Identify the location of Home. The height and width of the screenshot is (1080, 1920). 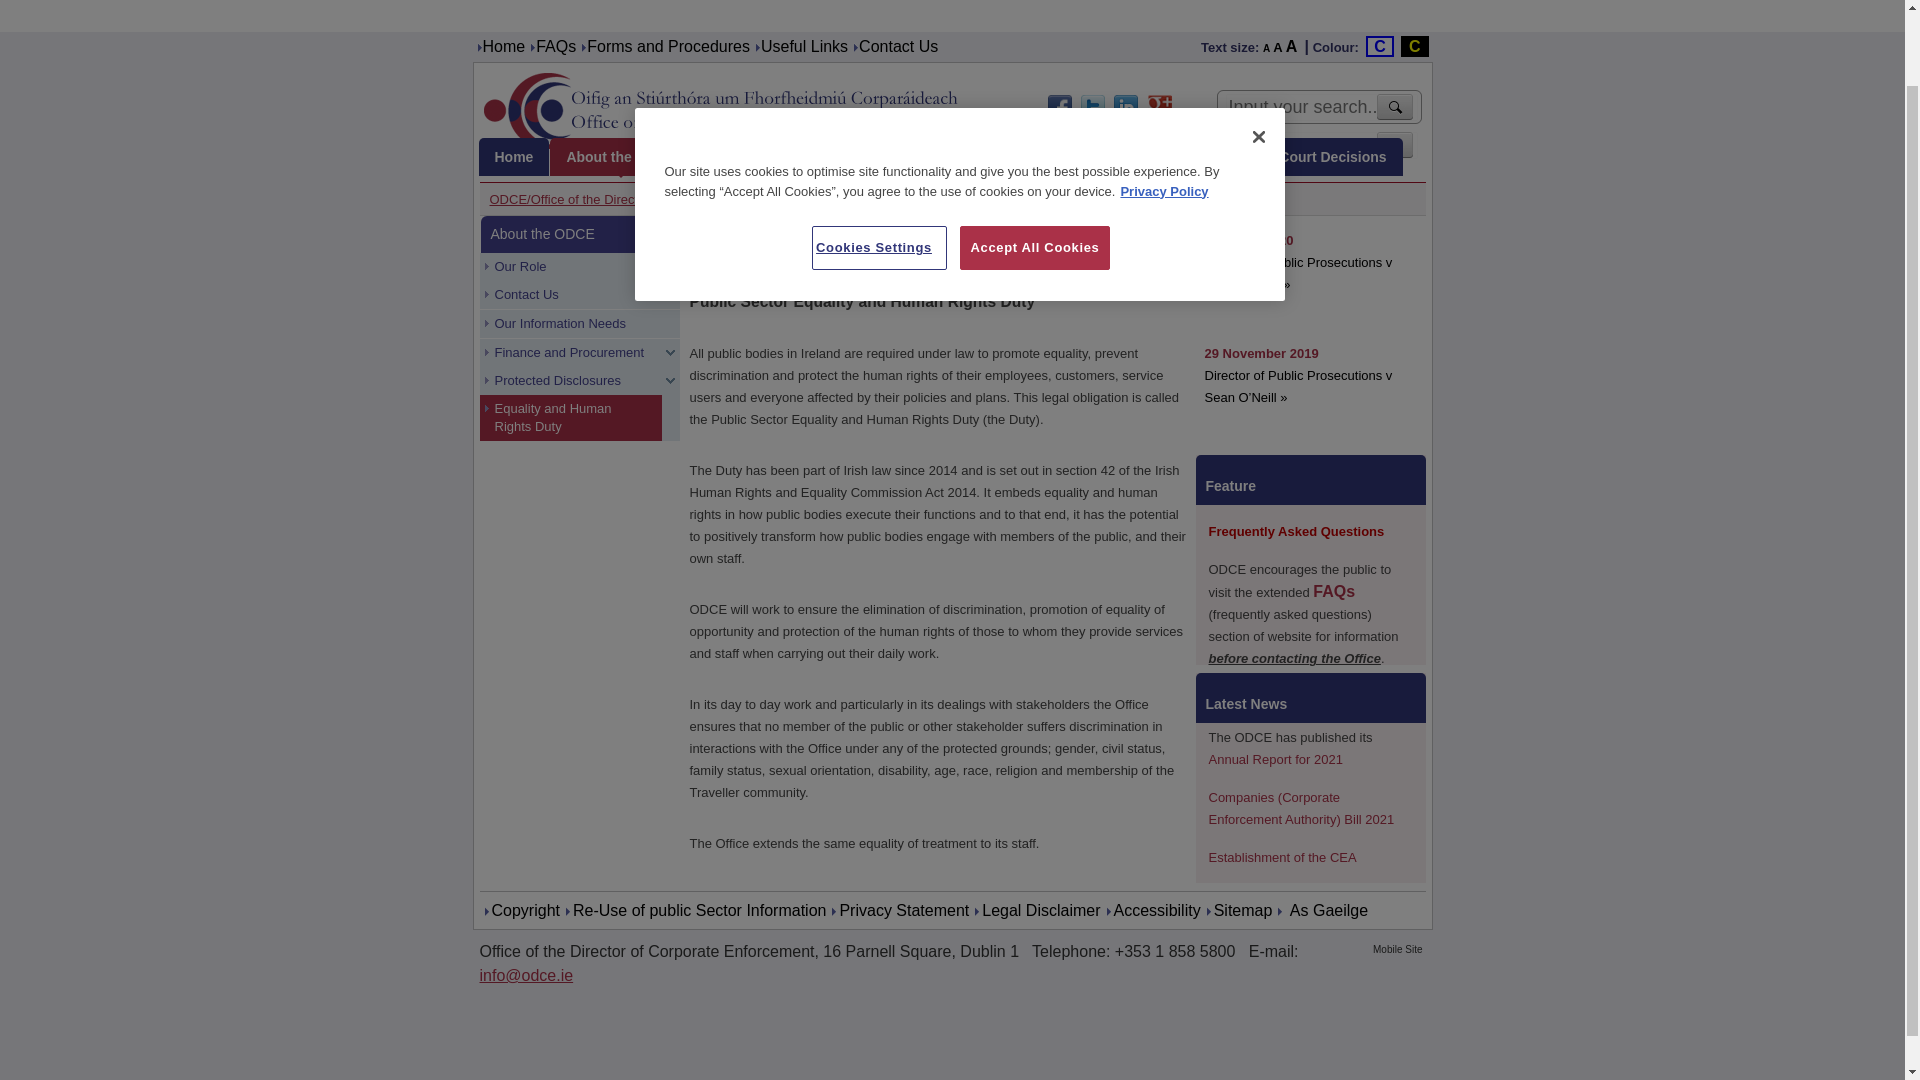
(502, 46).